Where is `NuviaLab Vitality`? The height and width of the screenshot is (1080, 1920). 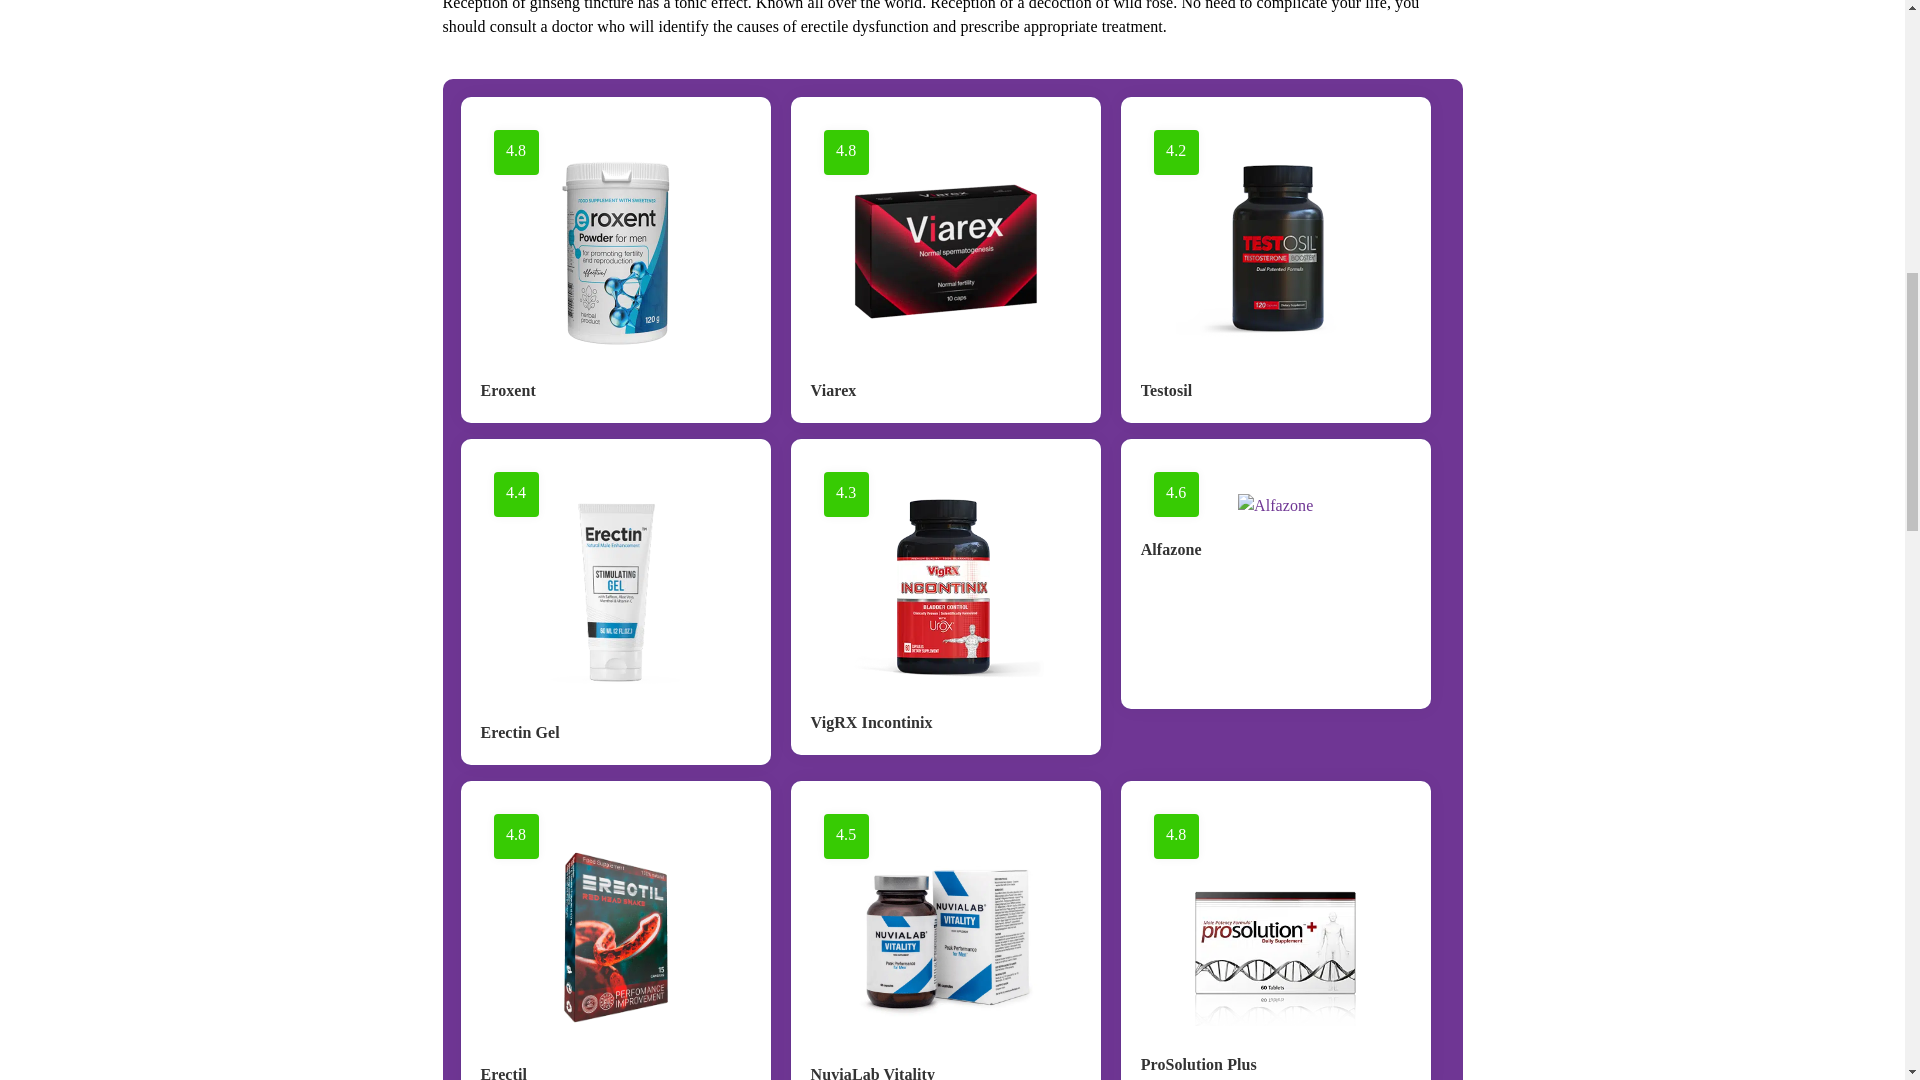
NuviaLab Vitality is located at coordinates (873, 1072).